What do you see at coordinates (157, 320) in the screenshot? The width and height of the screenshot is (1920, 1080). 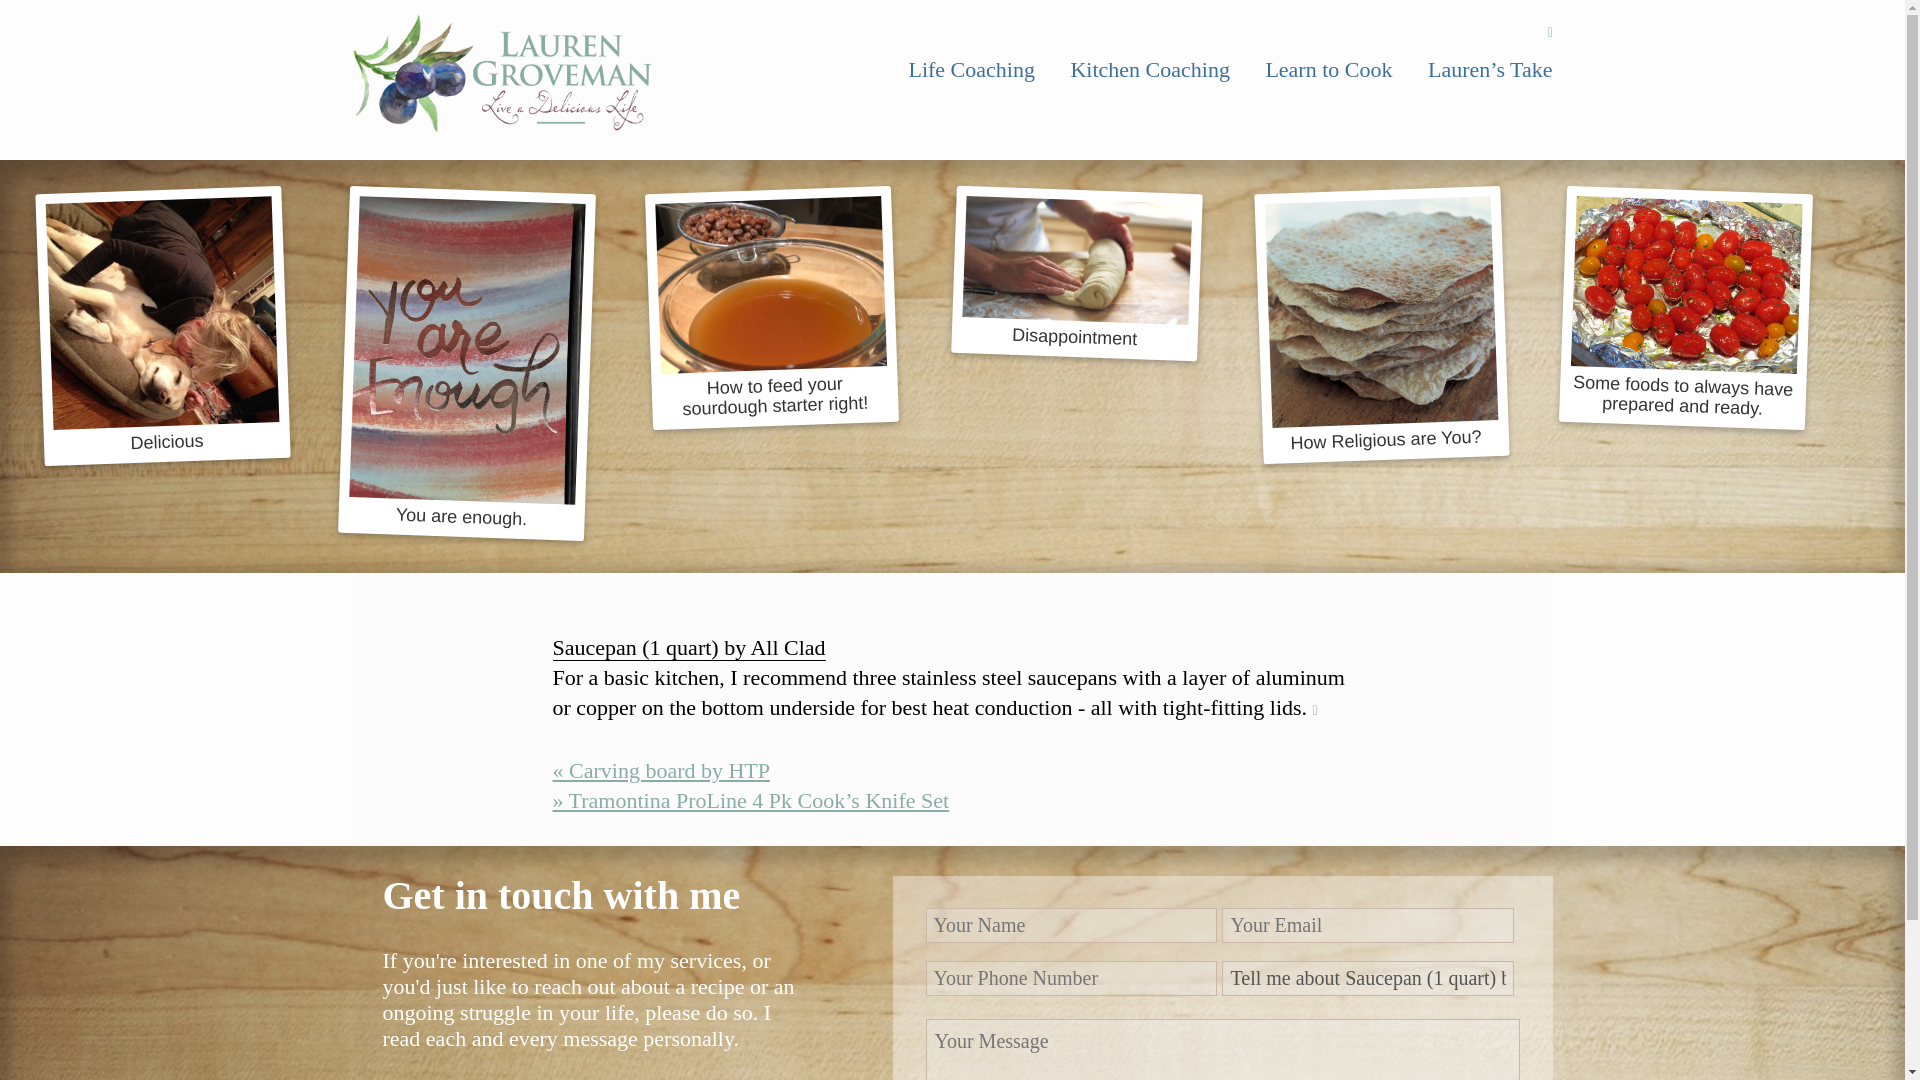 I see `Delicious` at bounding box center [157, 320].